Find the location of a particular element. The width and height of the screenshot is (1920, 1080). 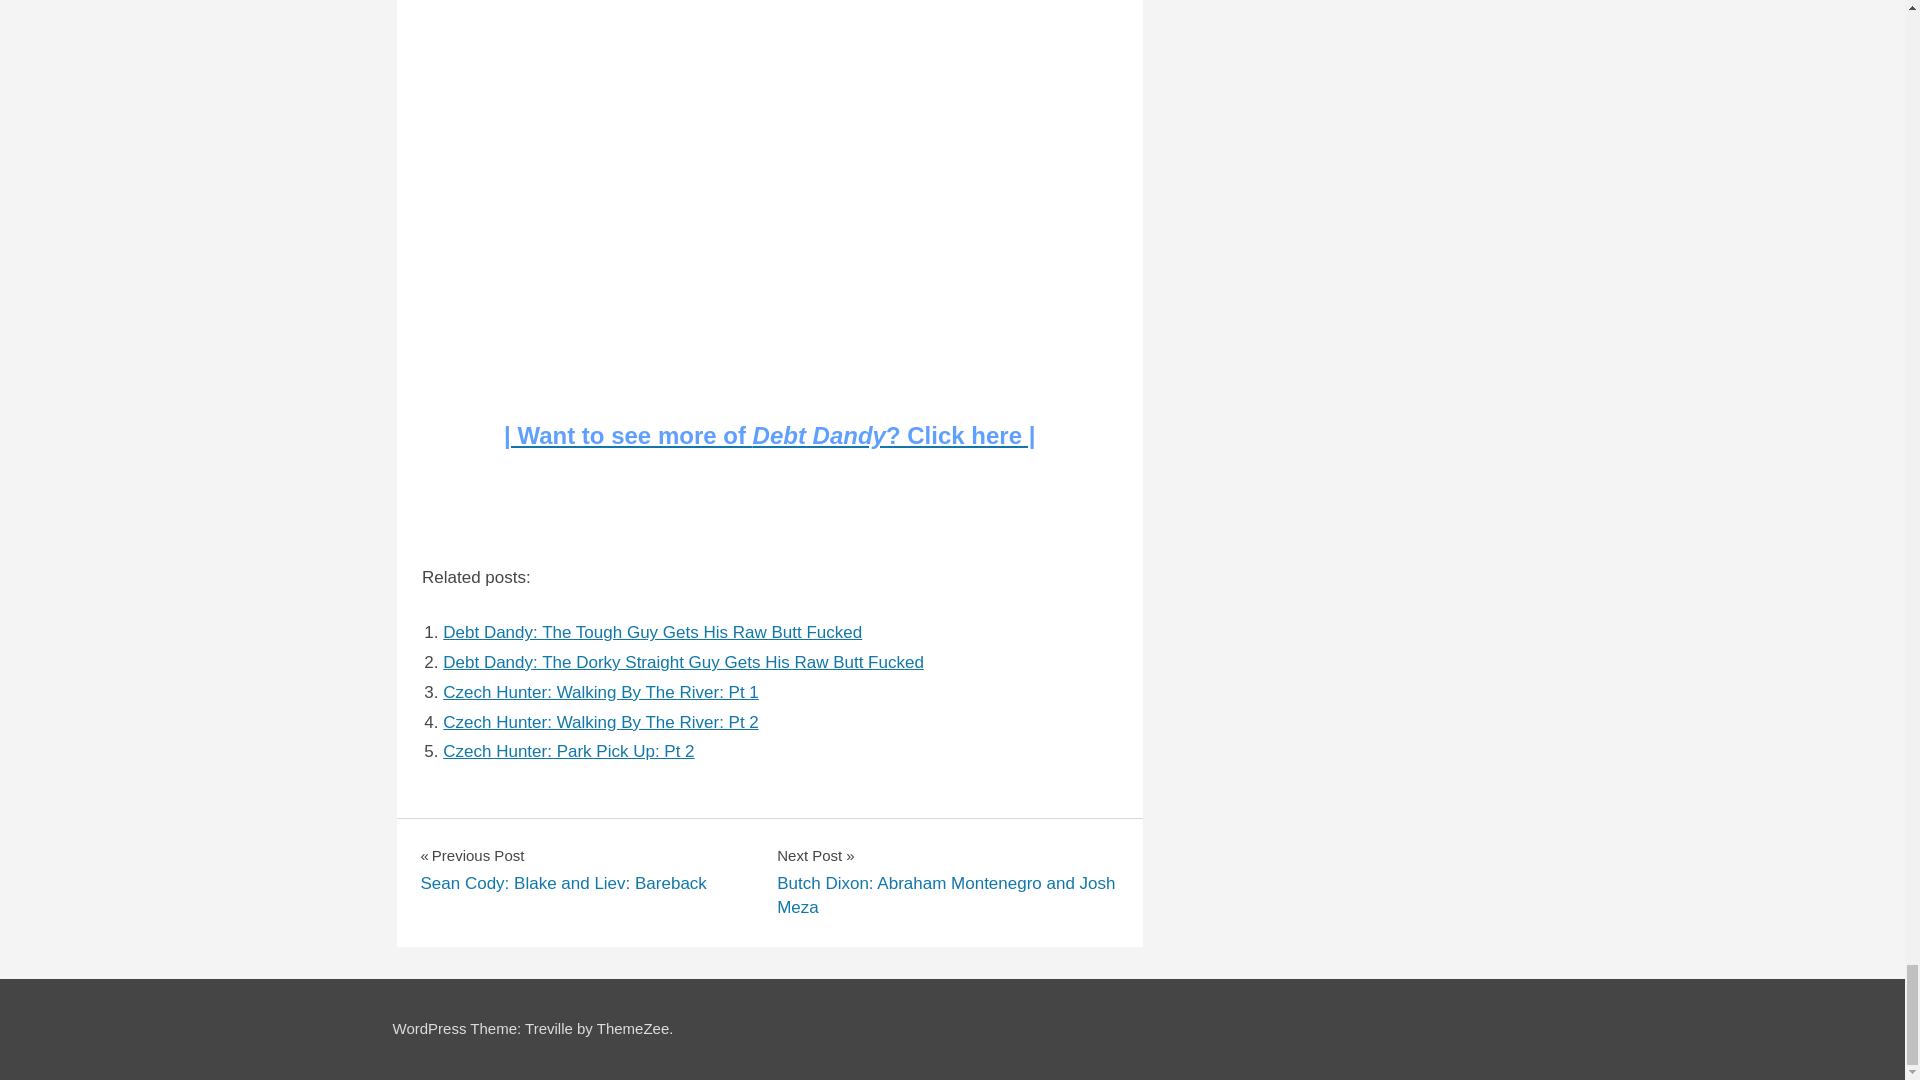

DEBT DANDY is located at coordinates (458, 850).